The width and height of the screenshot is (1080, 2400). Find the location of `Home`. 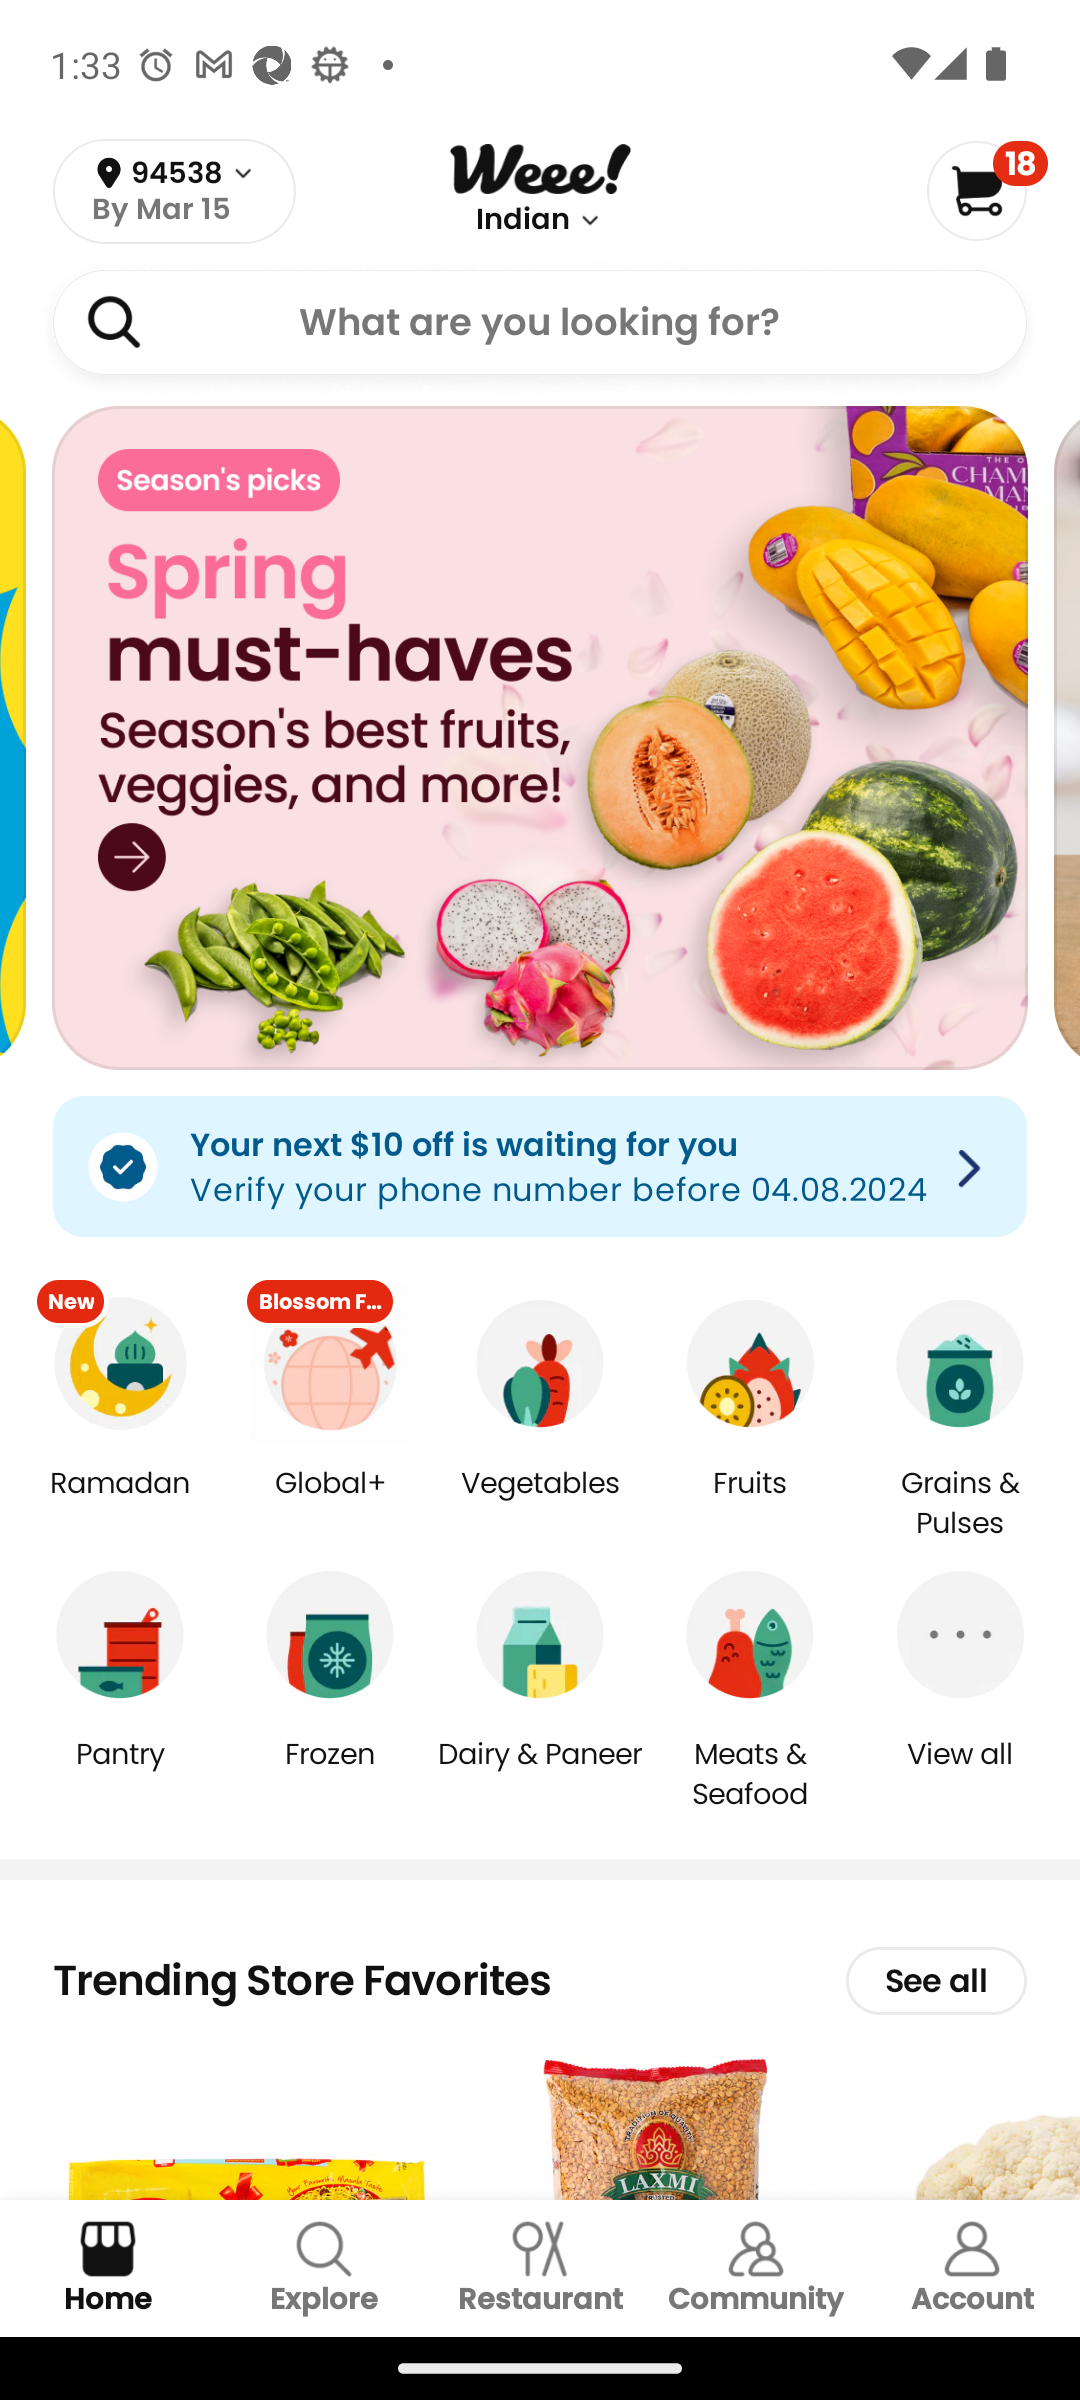

Home is located at coordinates (108, 2268).